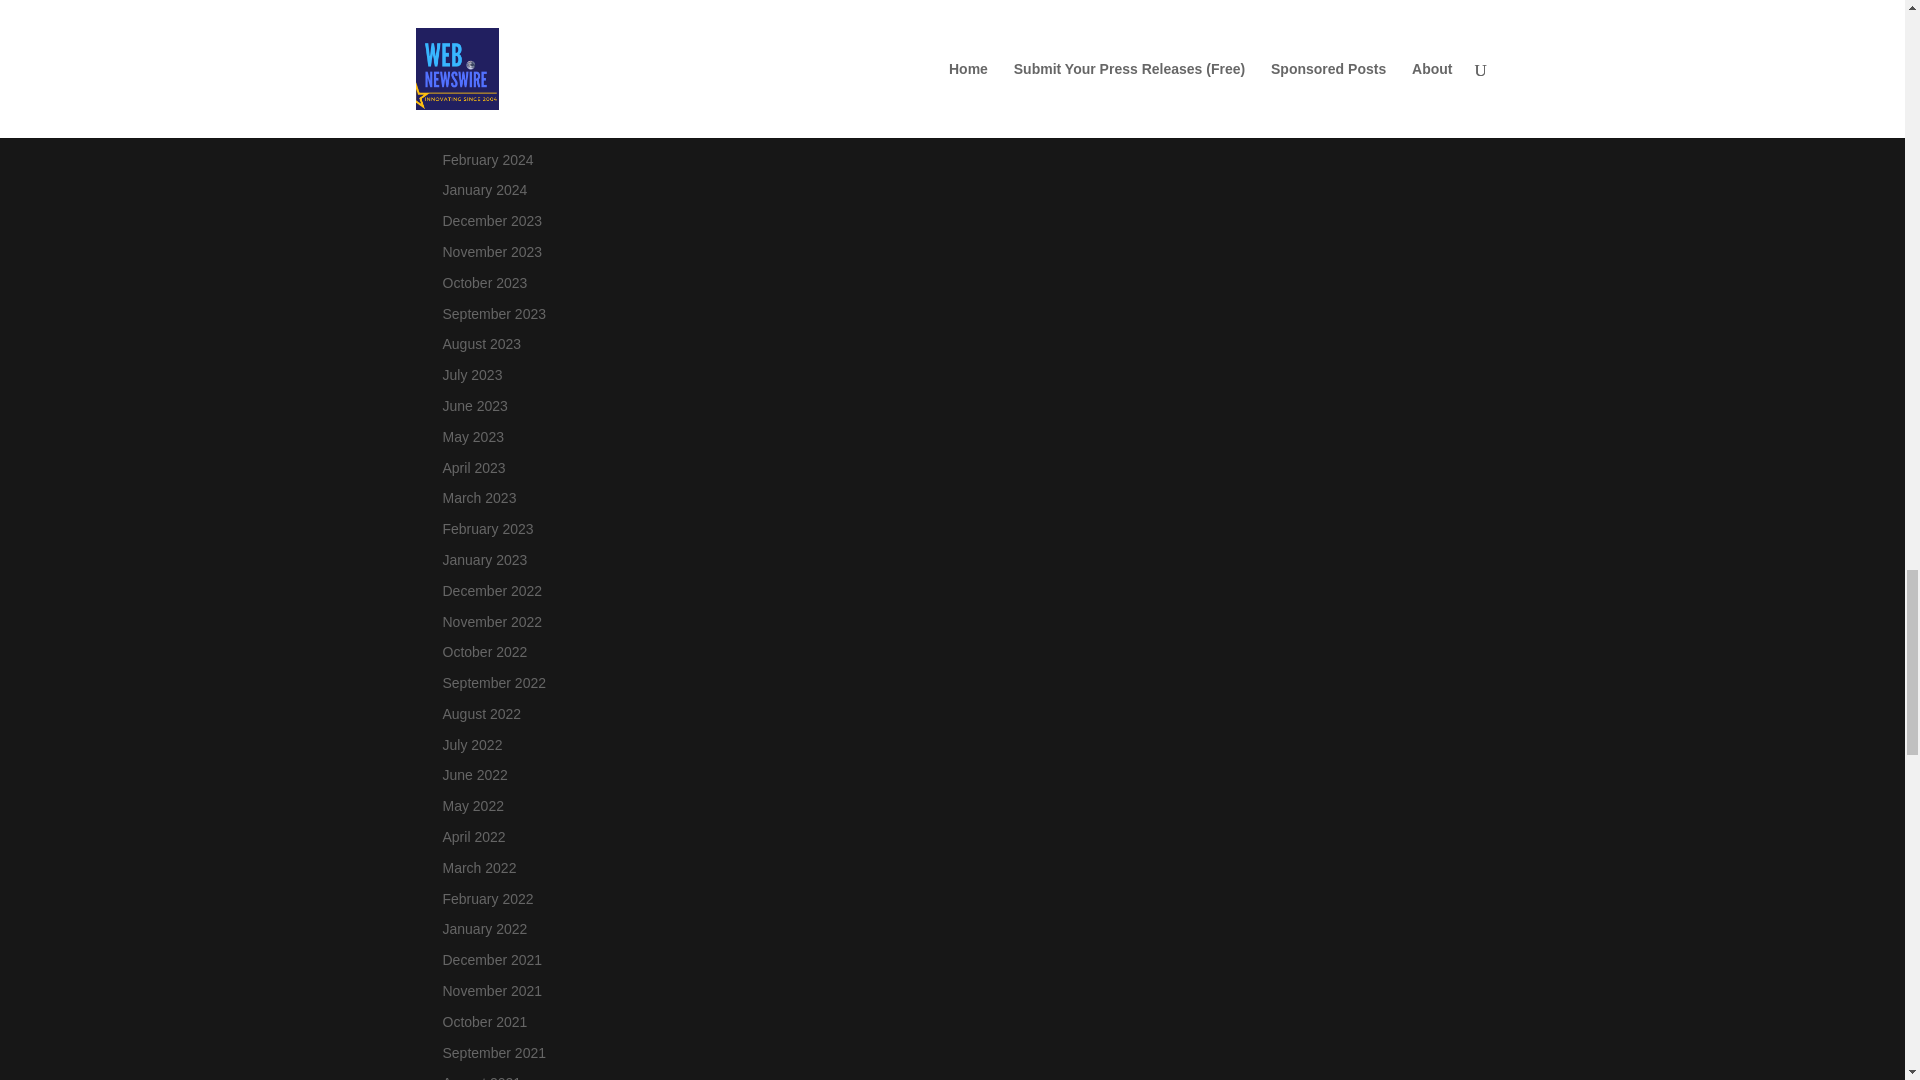  What do you see at coordinates (474, 36) in the screenshot?
I see `June 2024` at bounding box center [474, 36].